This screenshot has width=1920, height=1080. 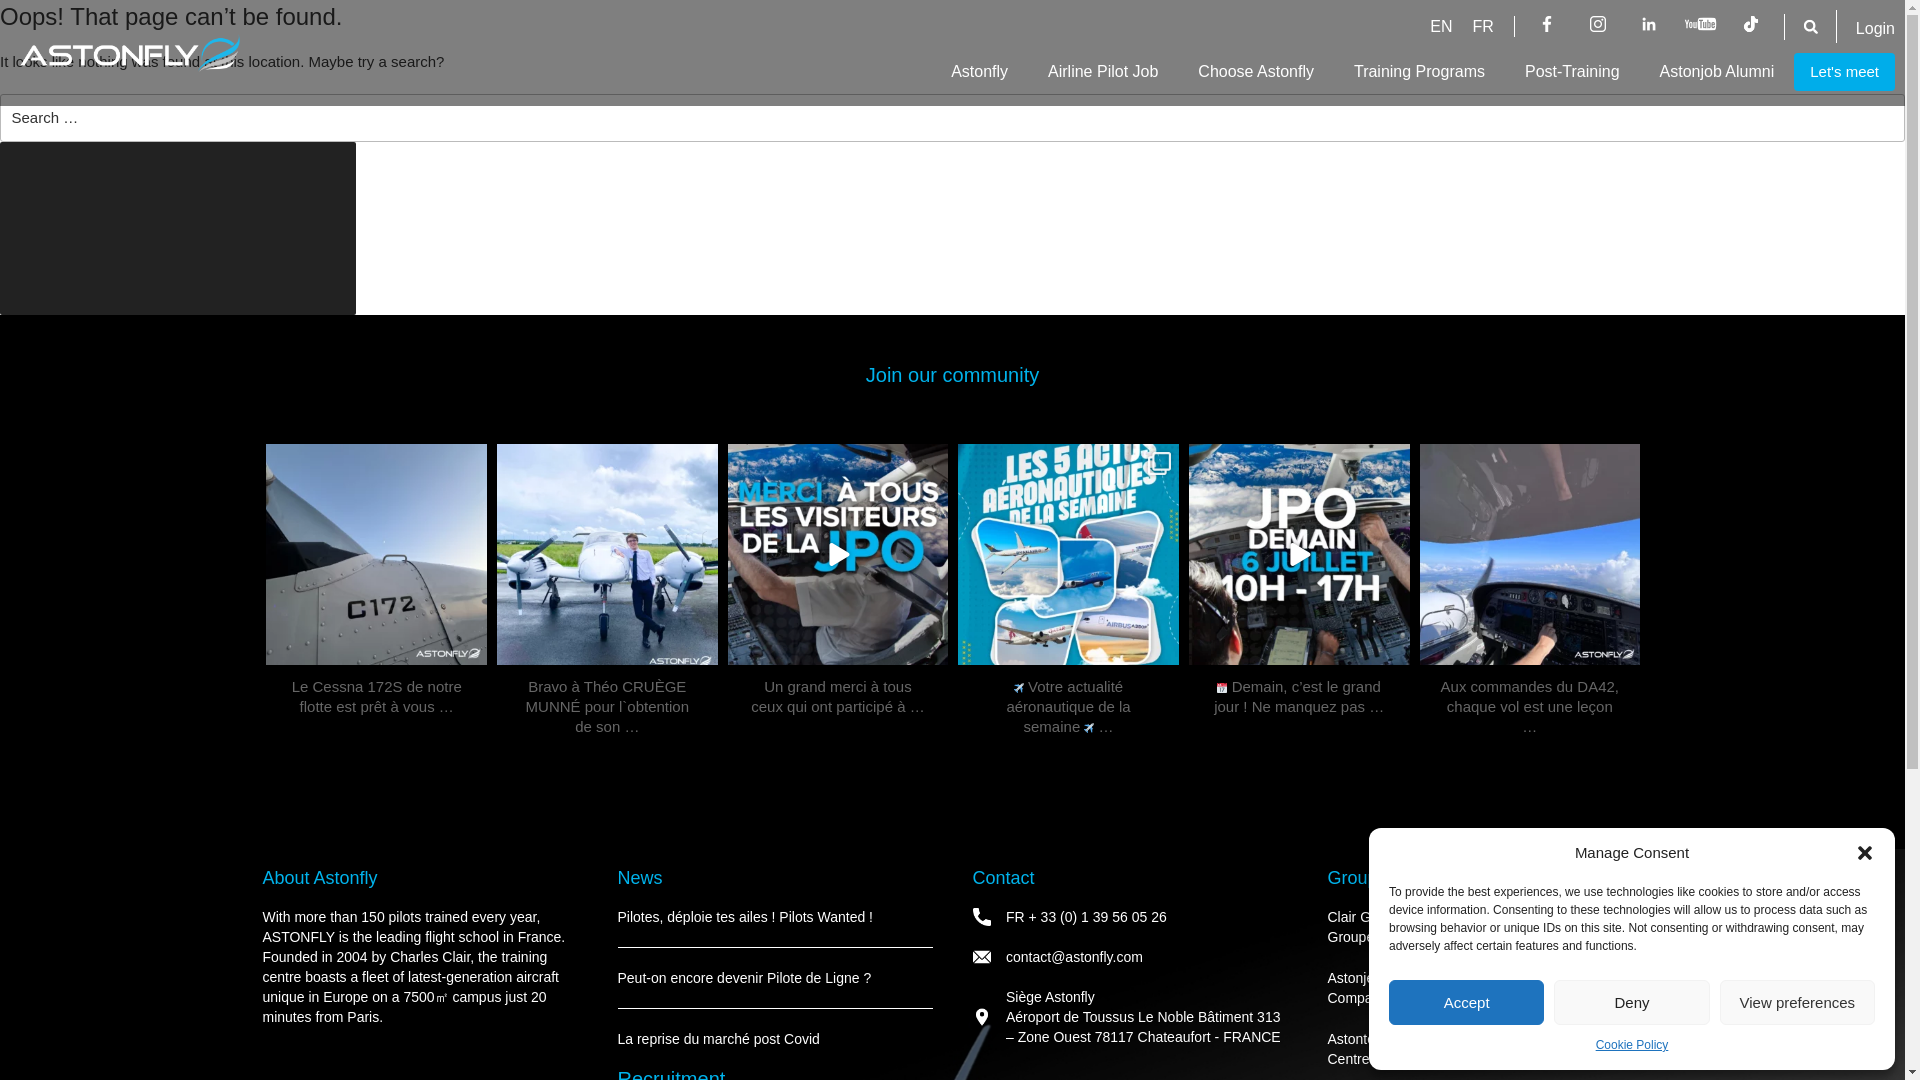 What do you see at coordinates (1483, 26) in the screenshot?
I see `FR` at bounding box center [1483, 26].